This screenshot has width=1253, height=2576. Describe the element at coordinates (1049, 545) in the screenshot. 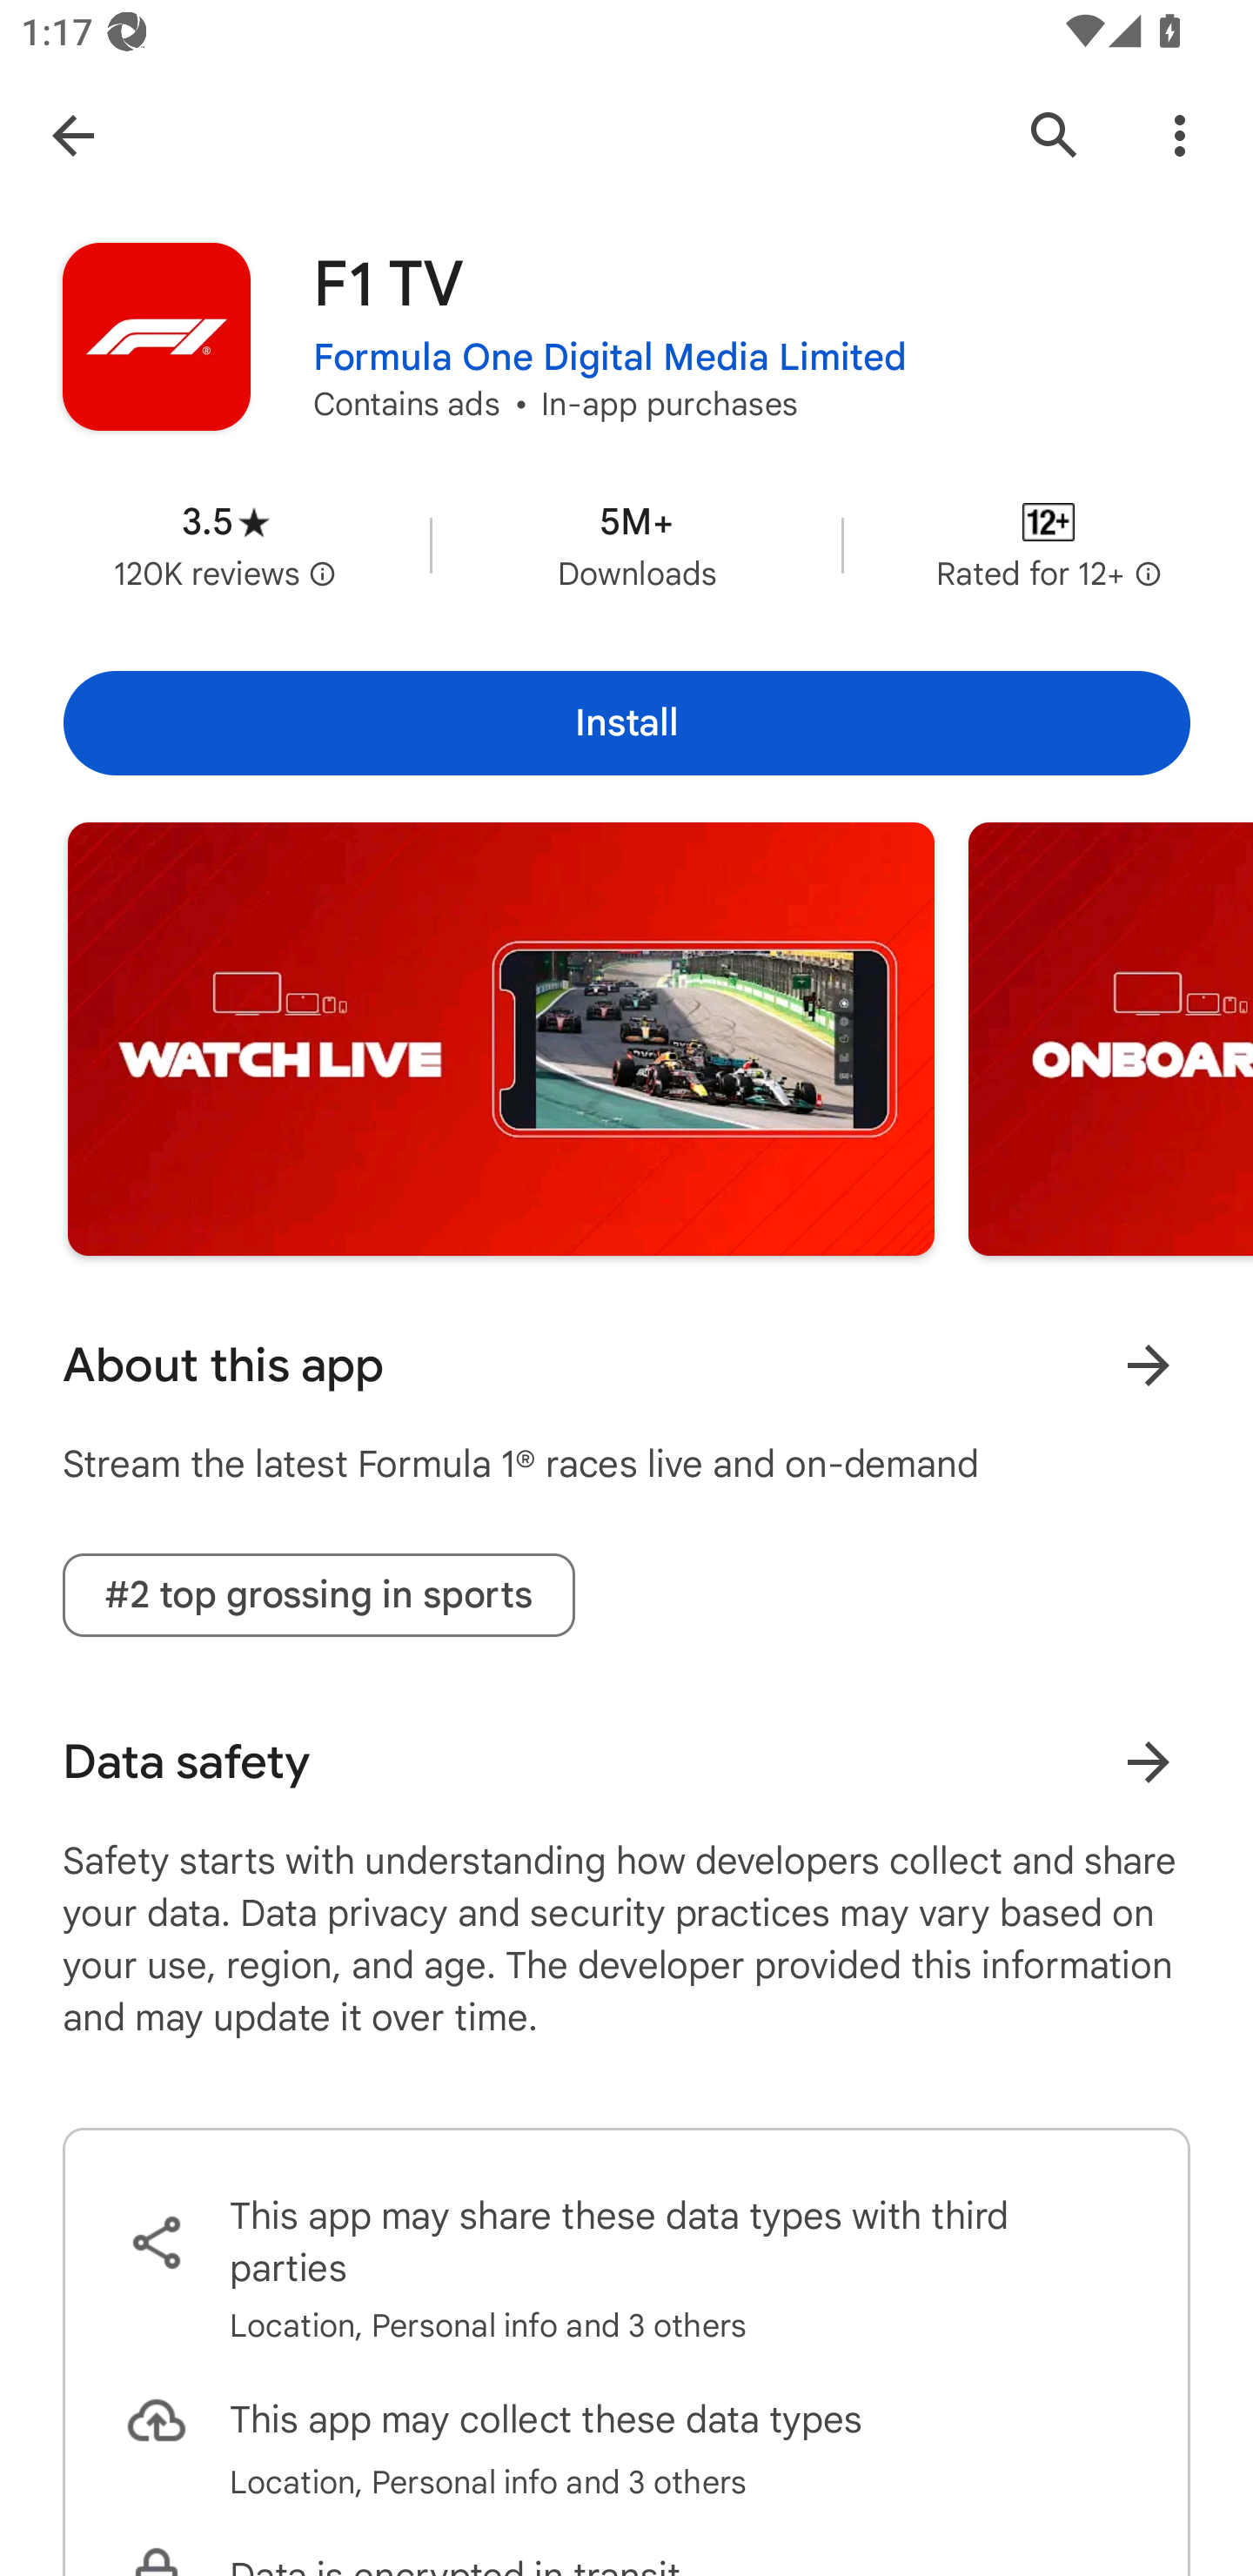

I see `Content rating Rated for 12+` at that location.